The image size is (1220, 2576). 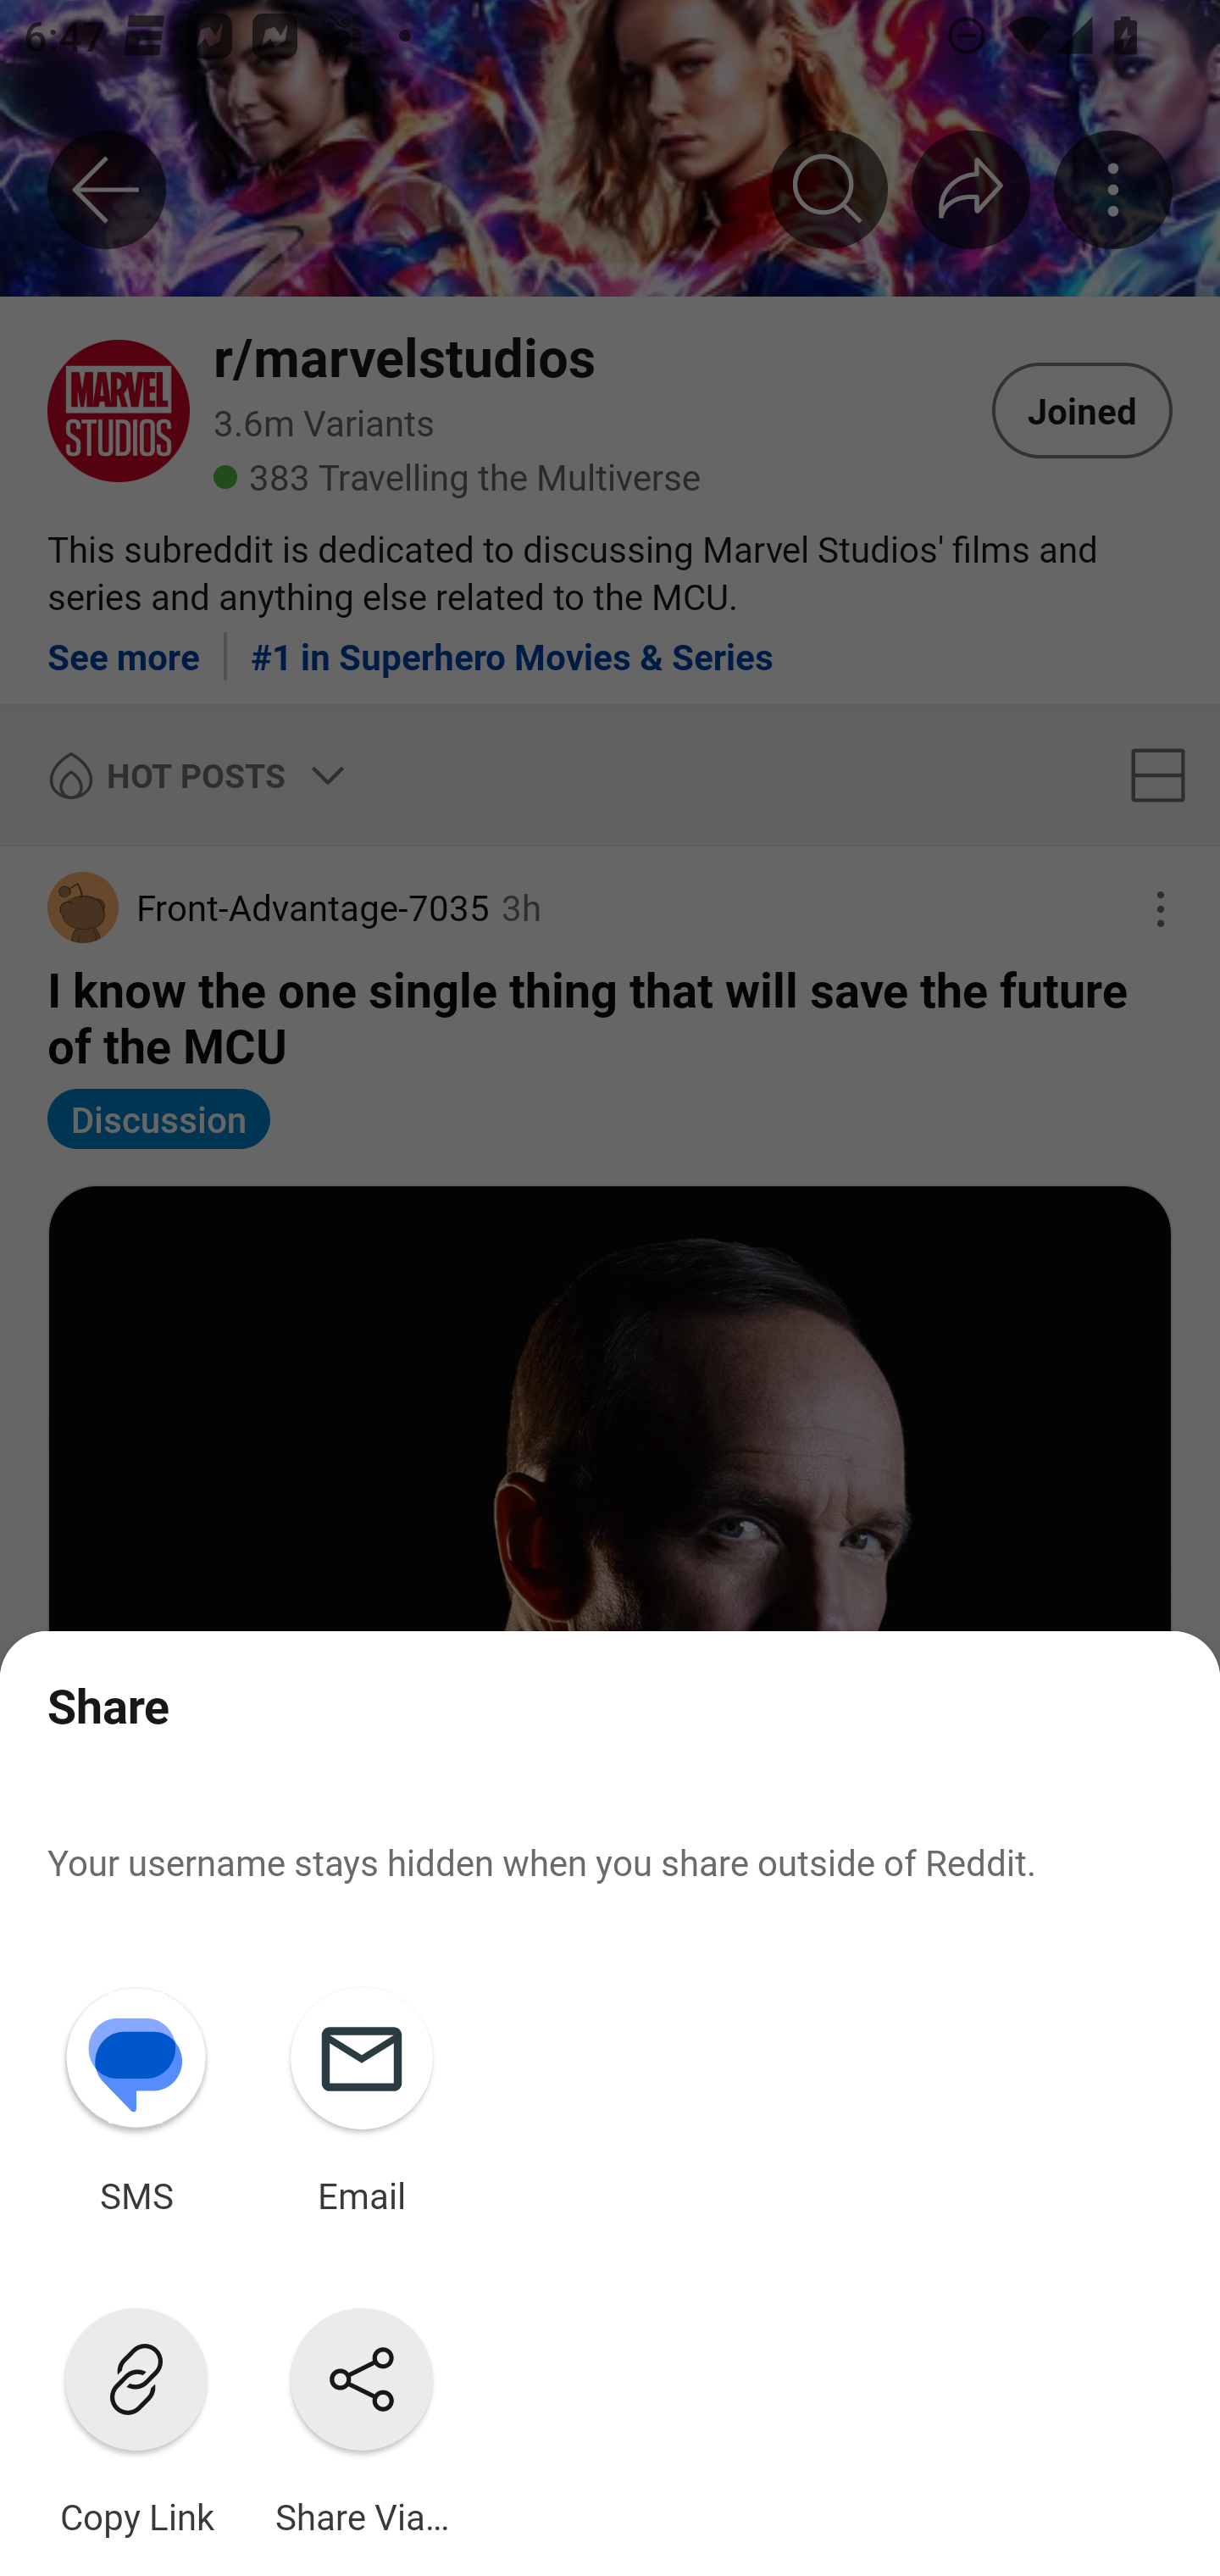 What do you see at coordinates (136, 2415) in the screenshot?
I see `Copy Link` at bounding box center [136, 2415].